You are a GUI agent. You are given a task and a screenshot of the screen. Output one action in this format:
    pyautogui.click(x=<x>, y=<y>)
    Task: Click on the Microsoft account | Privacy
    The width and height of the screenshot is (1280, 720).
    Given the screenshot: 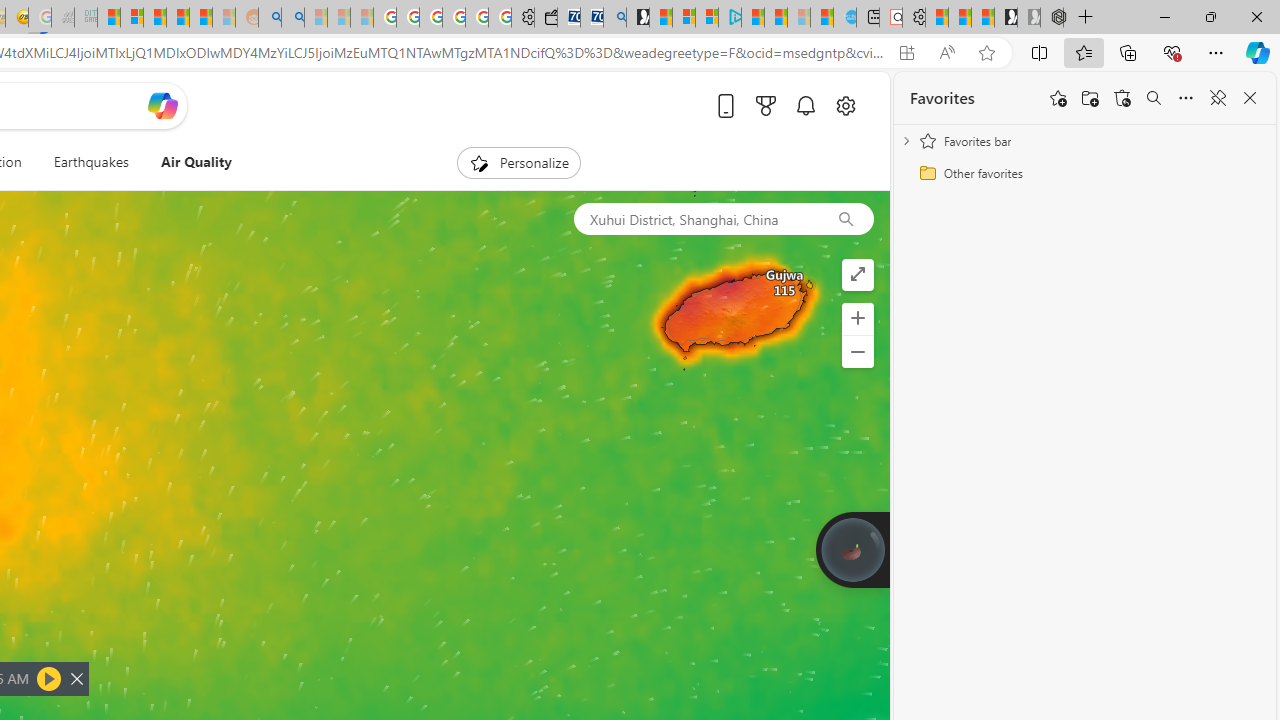 What is the action you would take?
    pyautogui.click(x=707, y=18)
    